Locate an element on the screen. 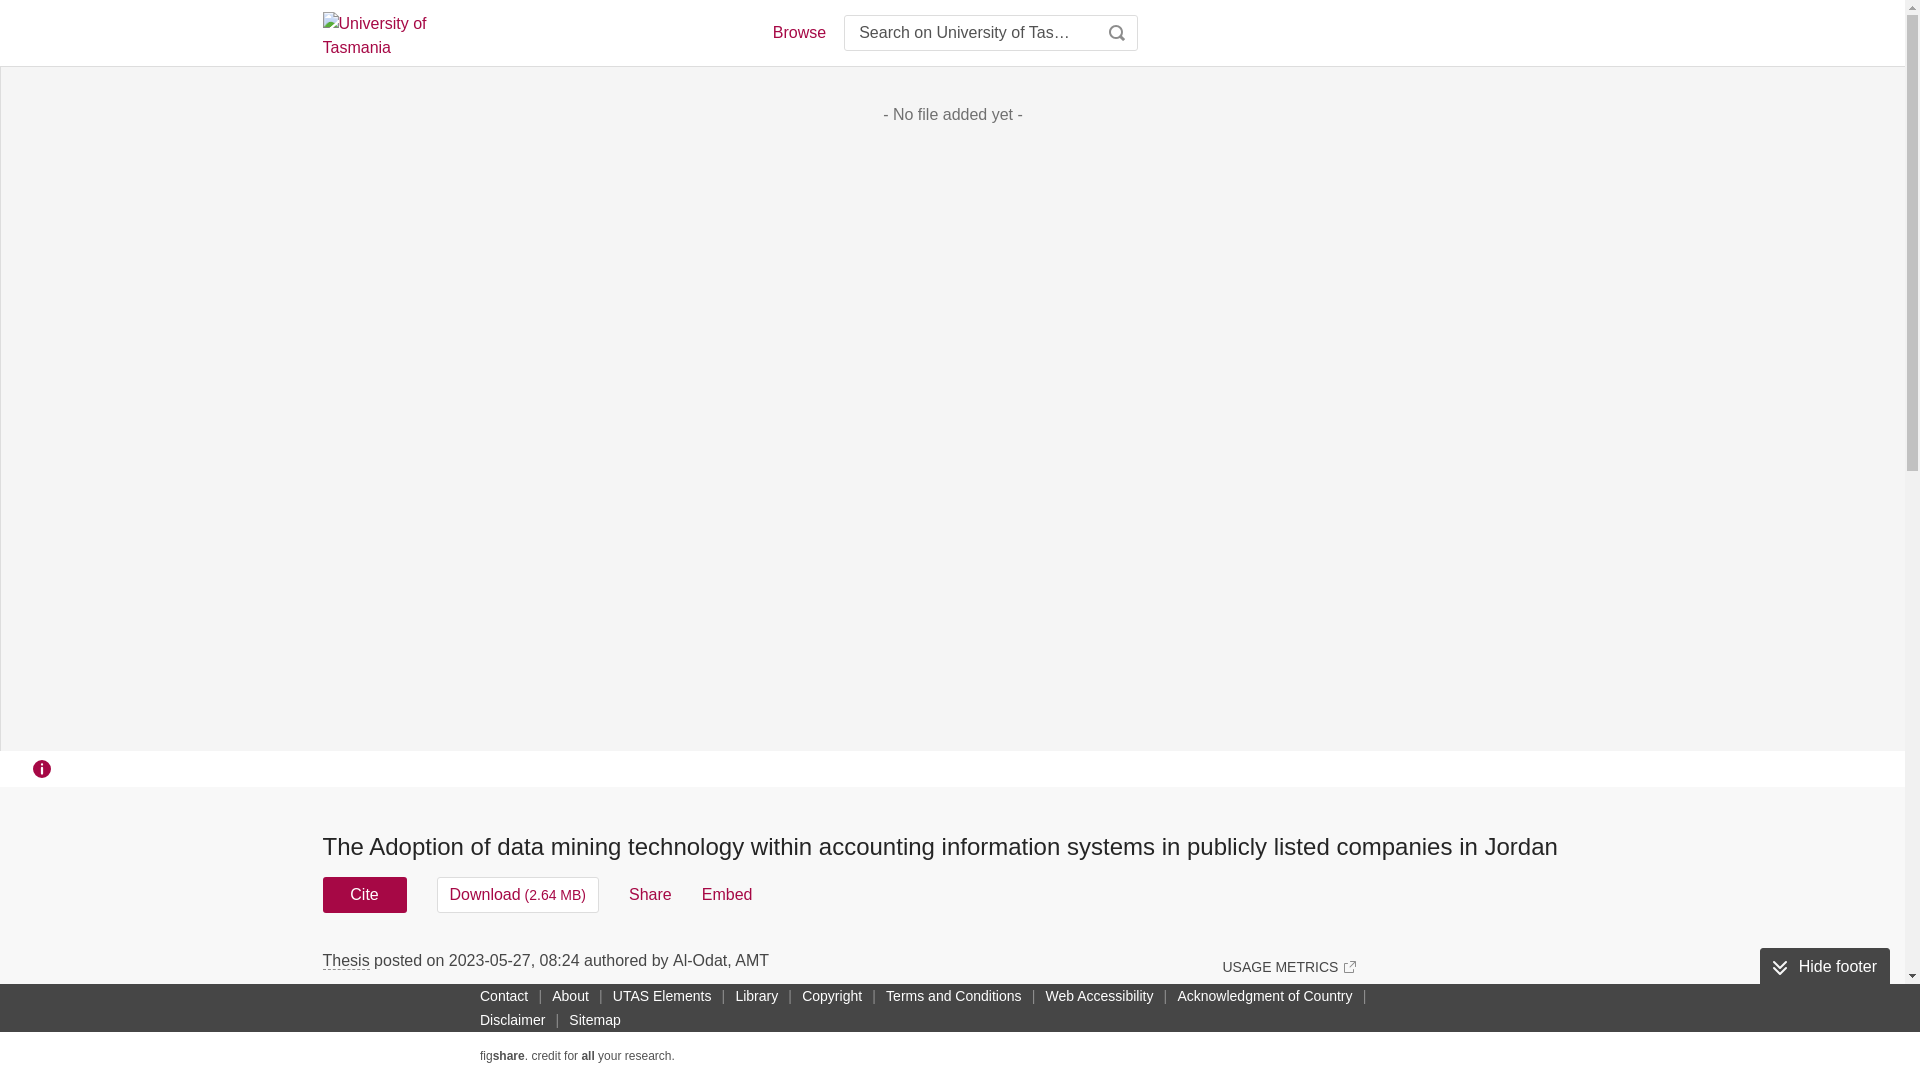 Image resolution: width=1920 pixels, height=1080 pixels. Terms and Conditions is located at coordinates (953, 995).